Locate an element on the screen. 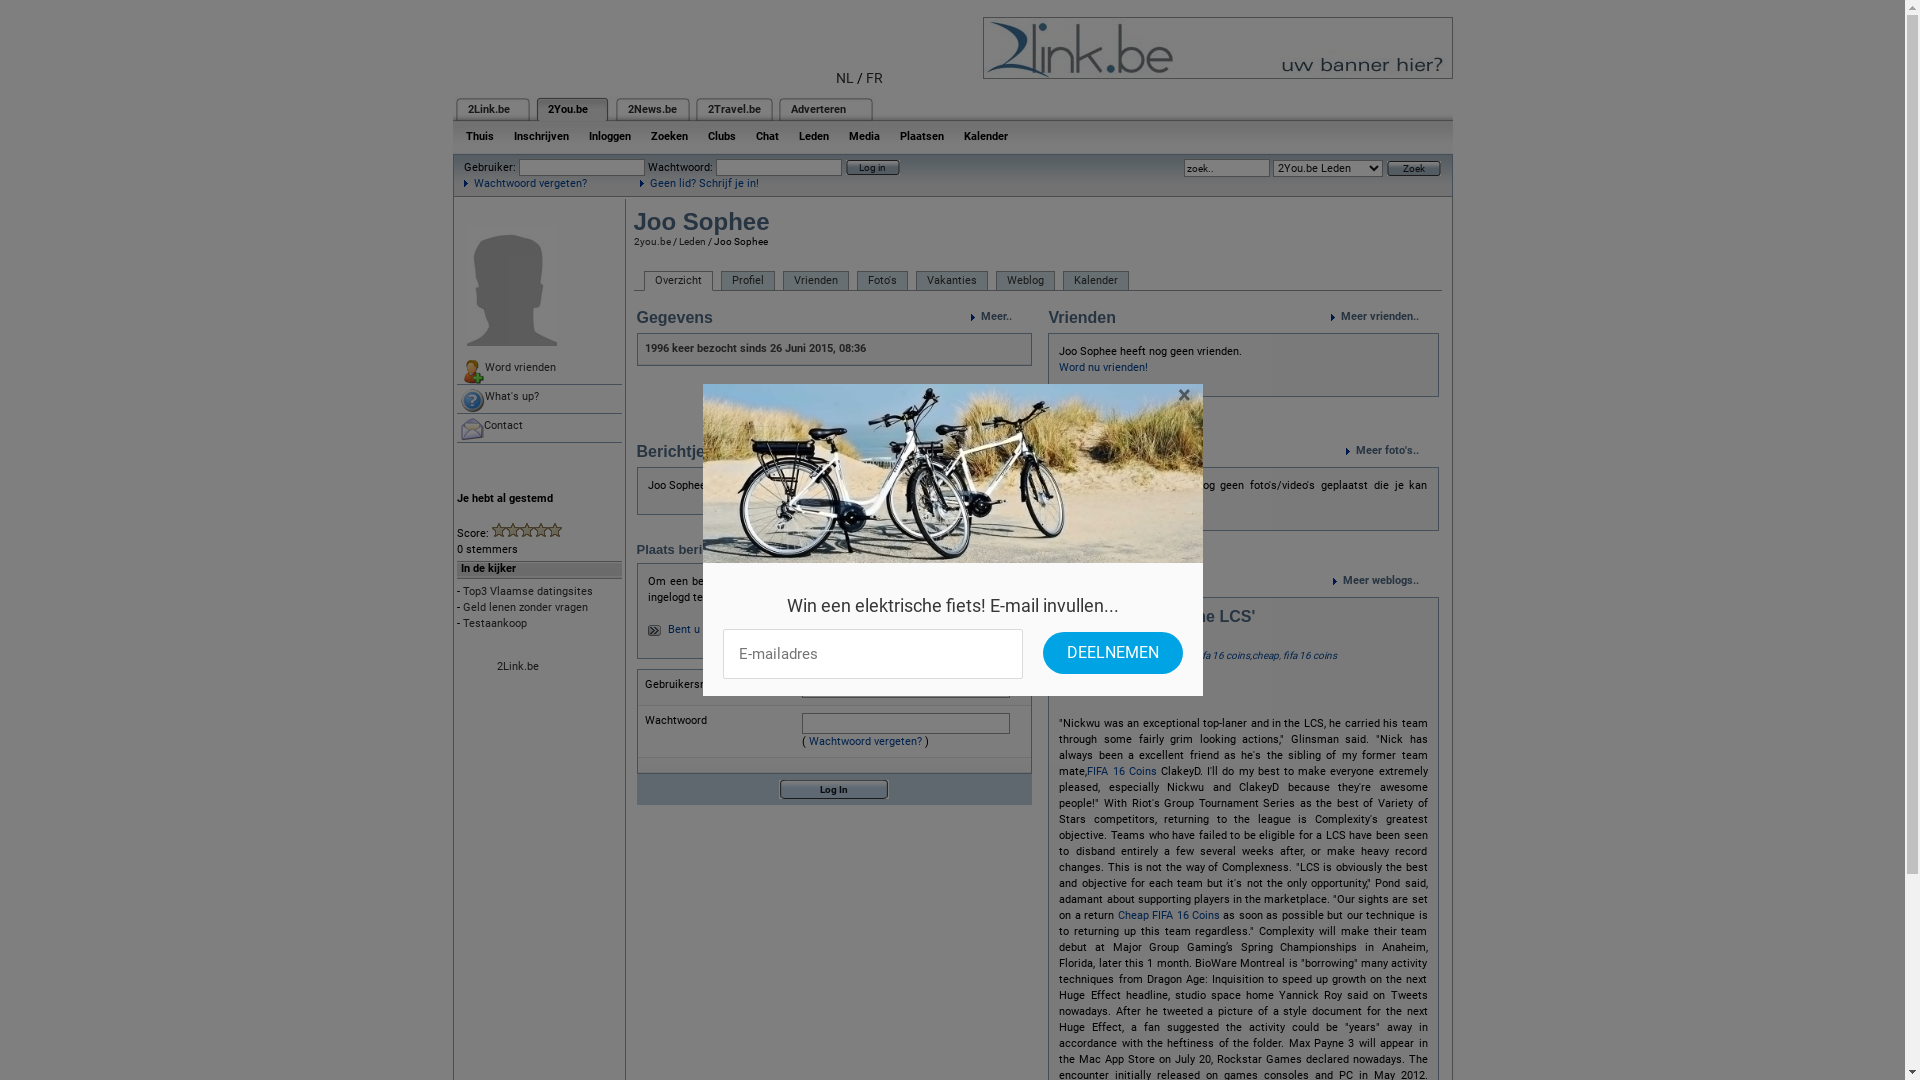 The image size is (1920, 1080). 2you.be is located at coordinates (652, 242).